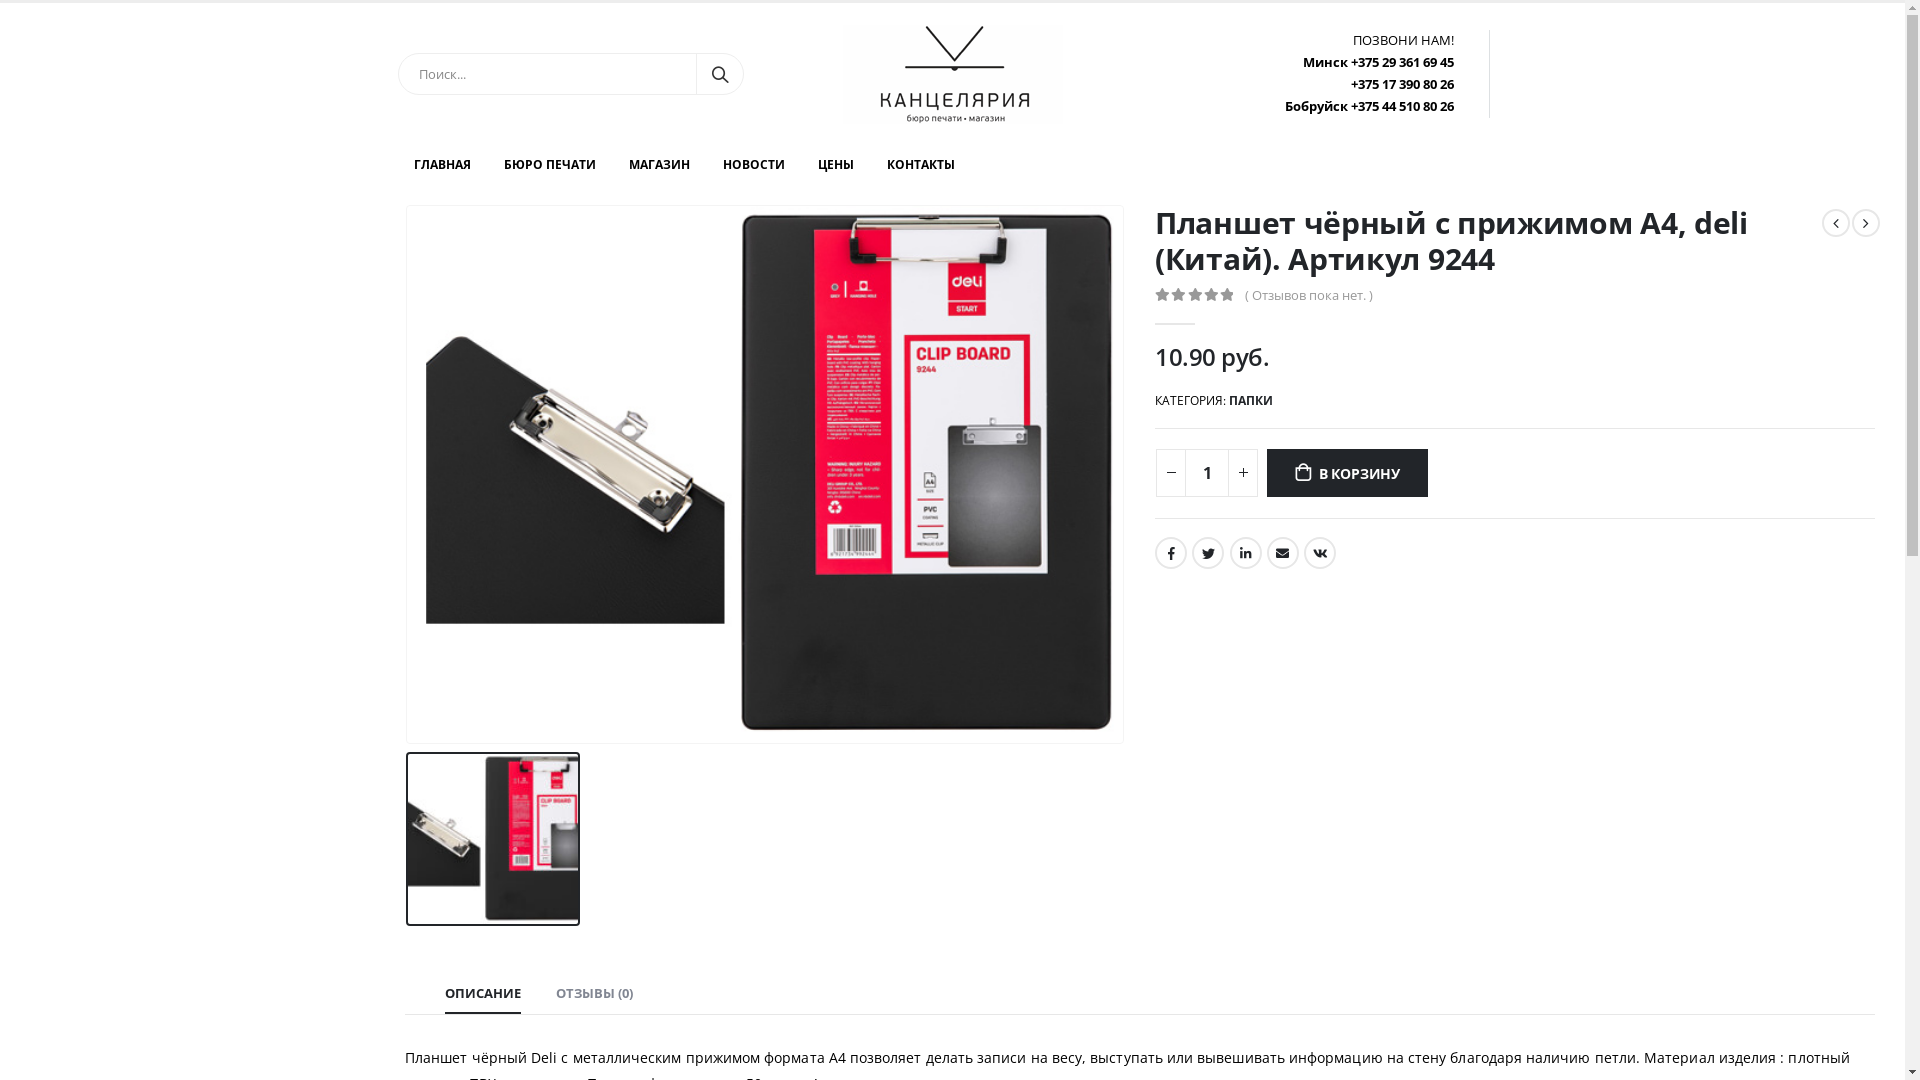  Describe the element at coordinates (1171, 473) in the screenshot. I see `-` at that location.